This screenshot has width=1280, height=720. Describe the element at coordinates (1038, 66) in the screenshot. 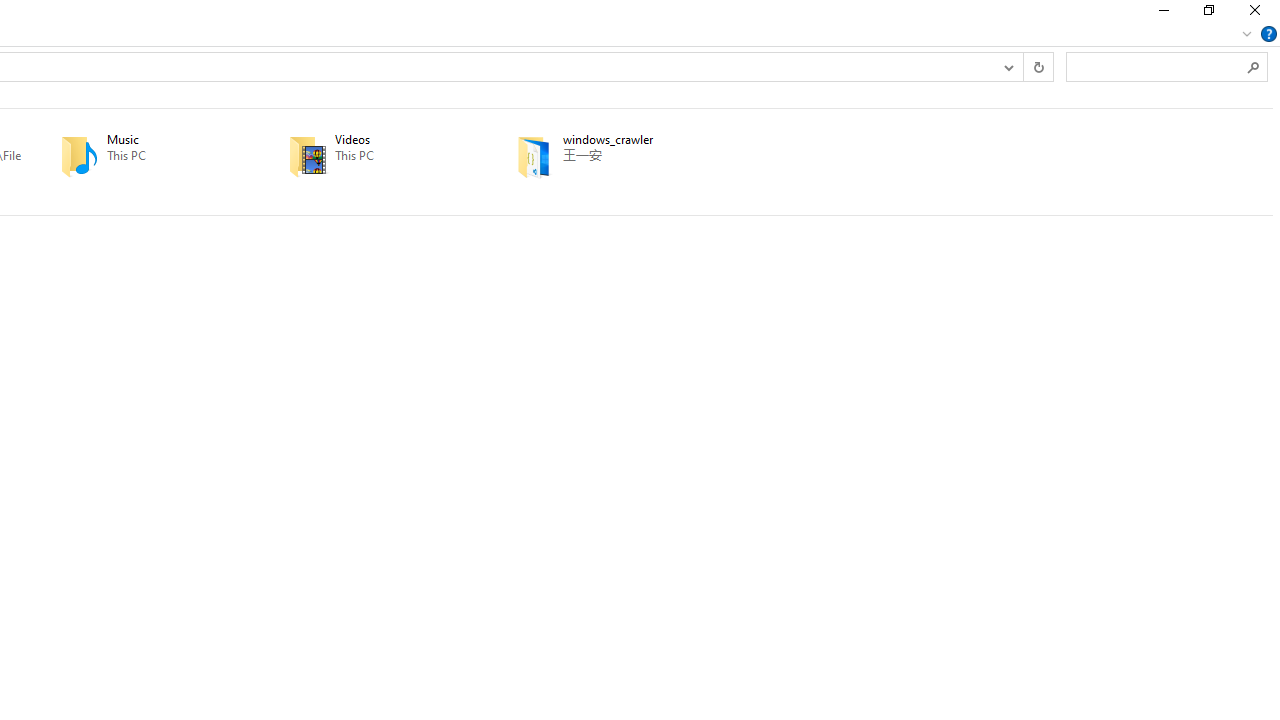

I see `Refresh "Quick access" (F5)` at that location.